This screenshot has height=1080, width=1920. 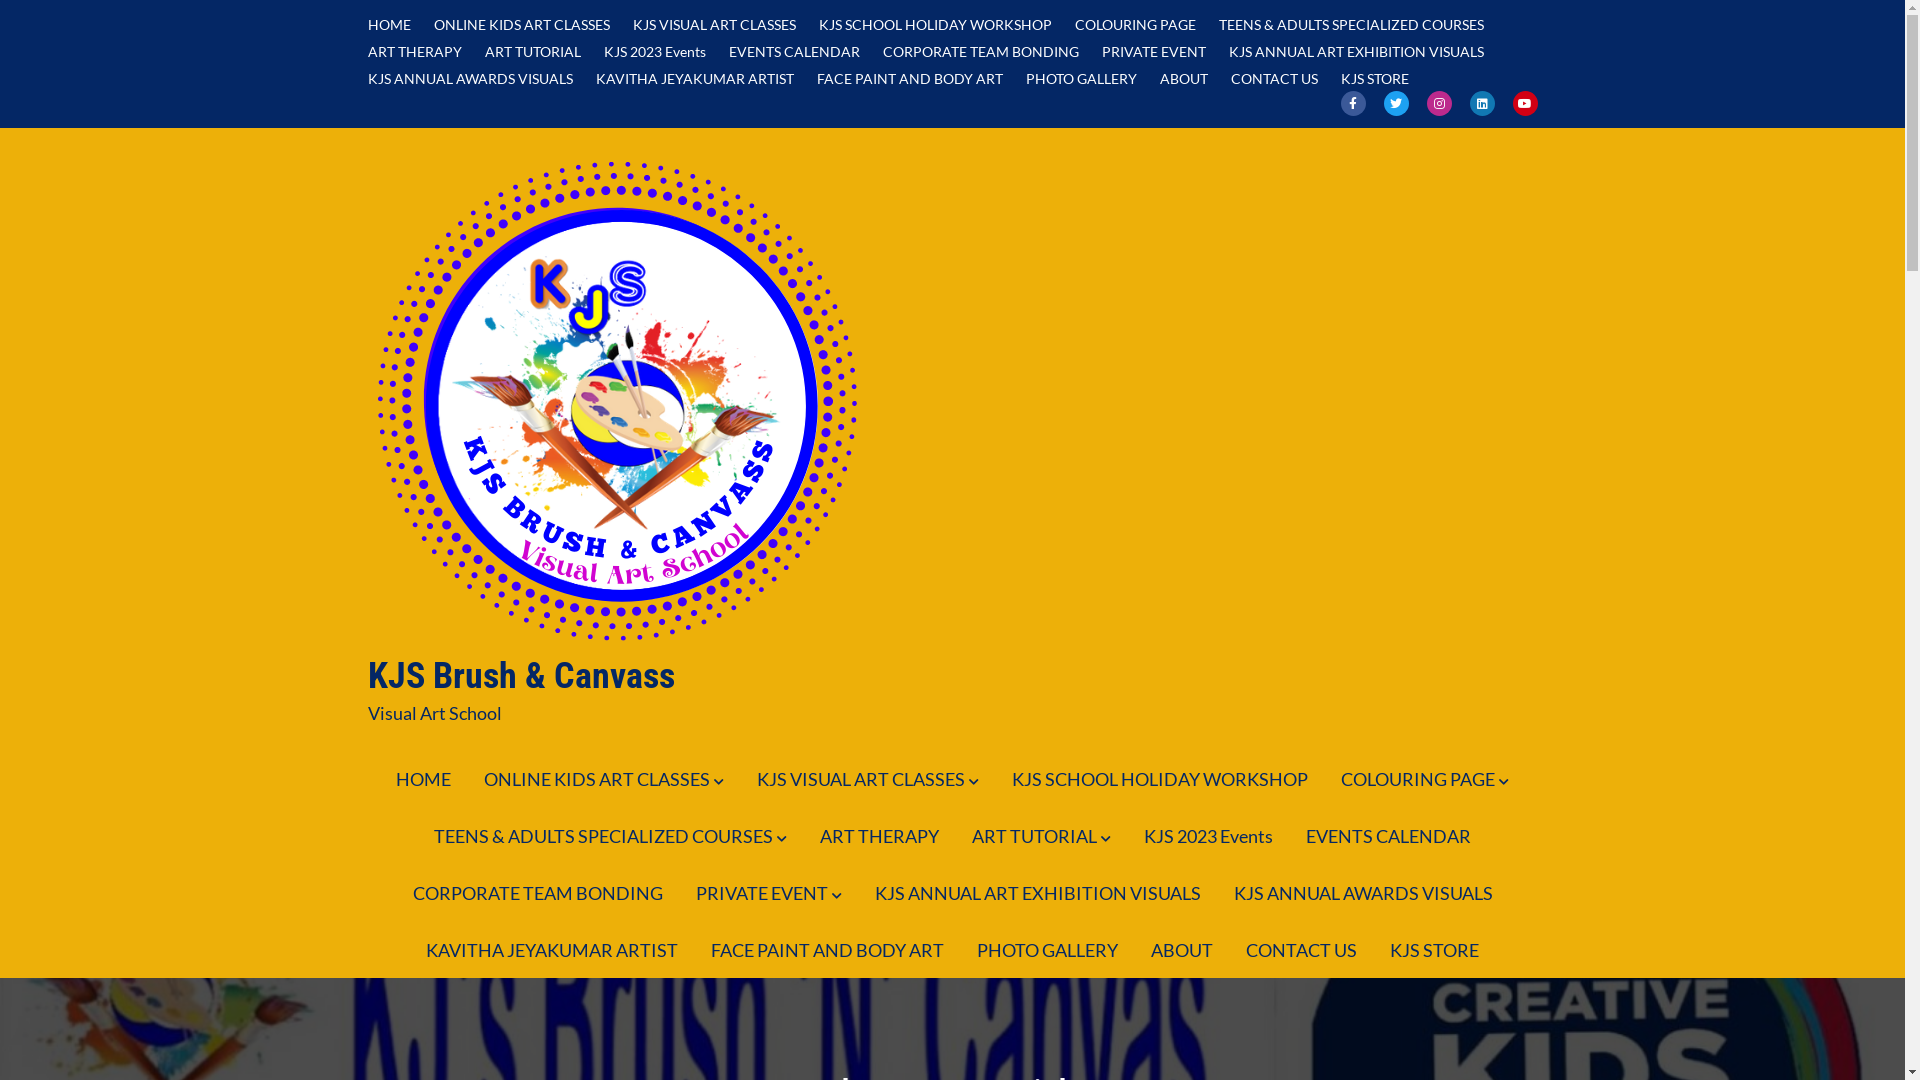 What do you see at coordinates (522, 25) in the screenshot?
I see `ONLINE KIDS ART CLASSES` at bounding box center [522, 25].